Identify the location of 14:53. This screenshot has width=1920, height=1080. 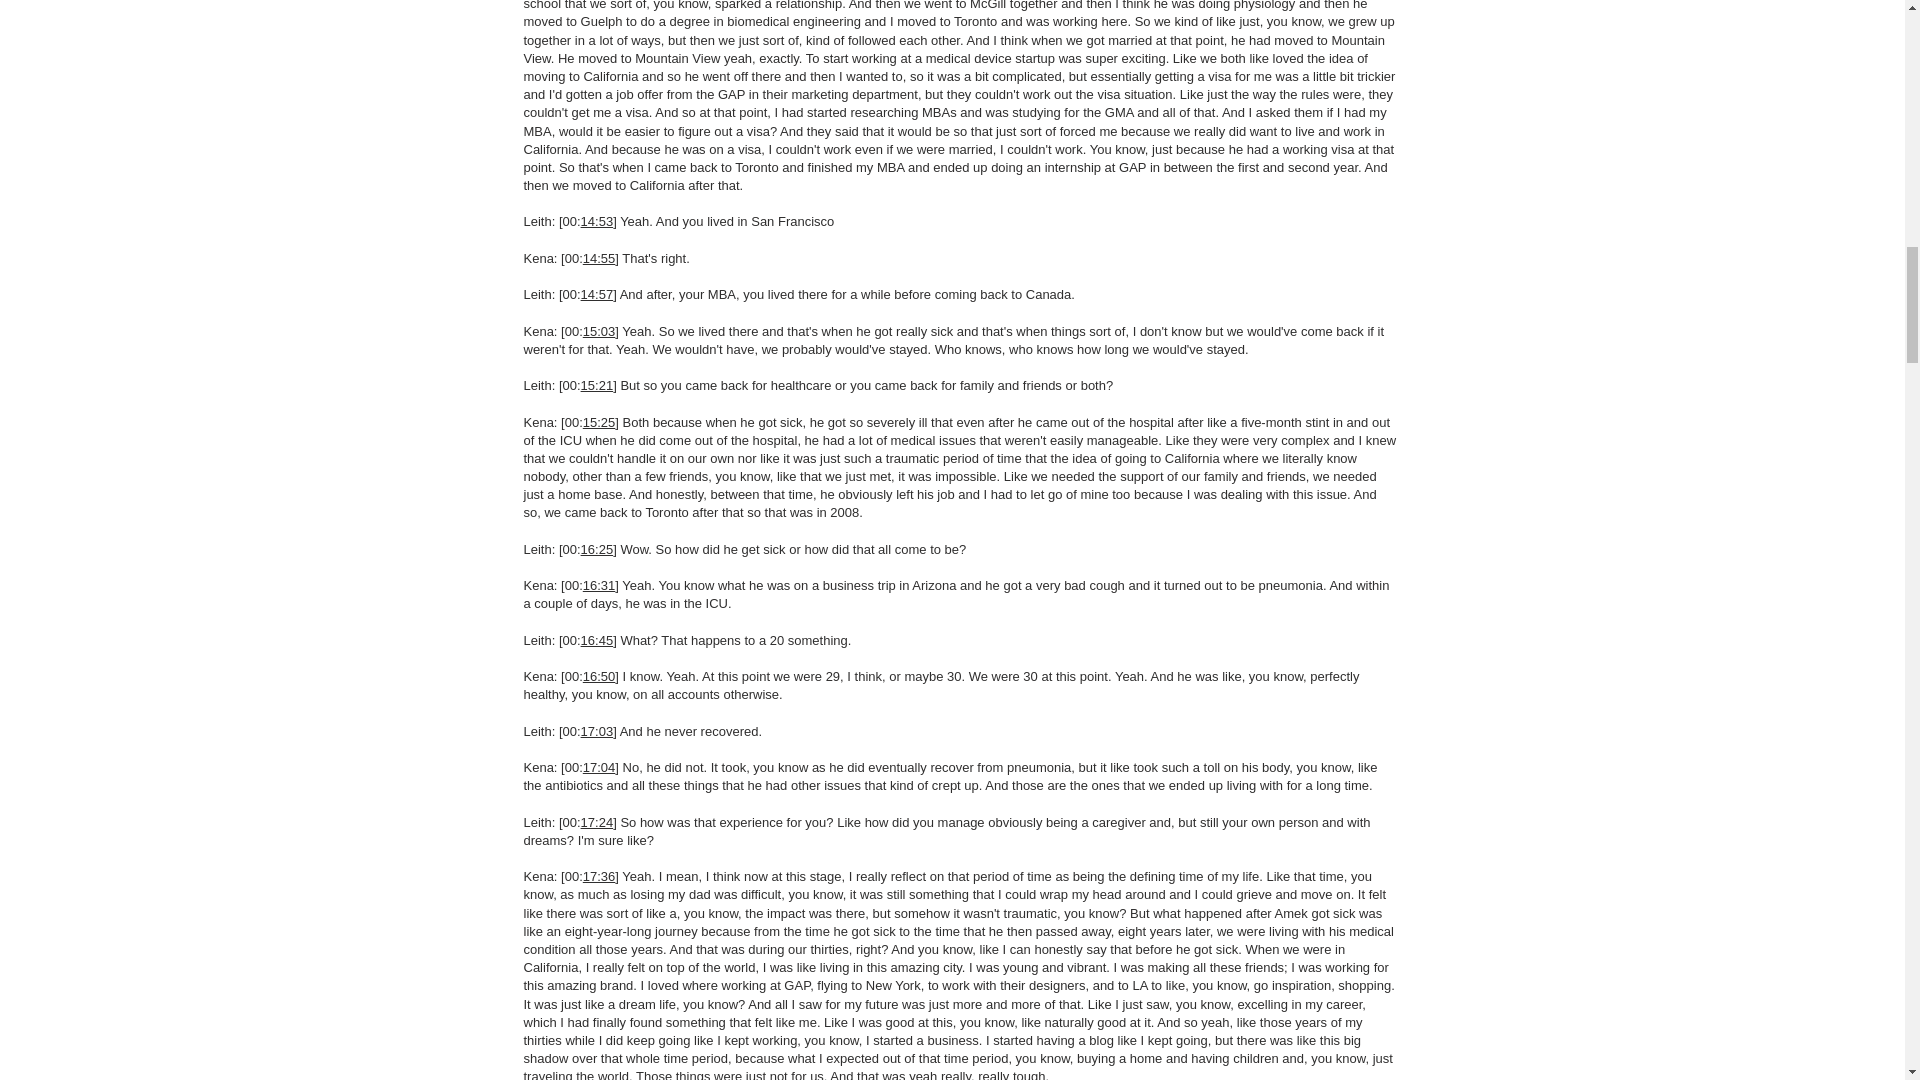
(598, 220).